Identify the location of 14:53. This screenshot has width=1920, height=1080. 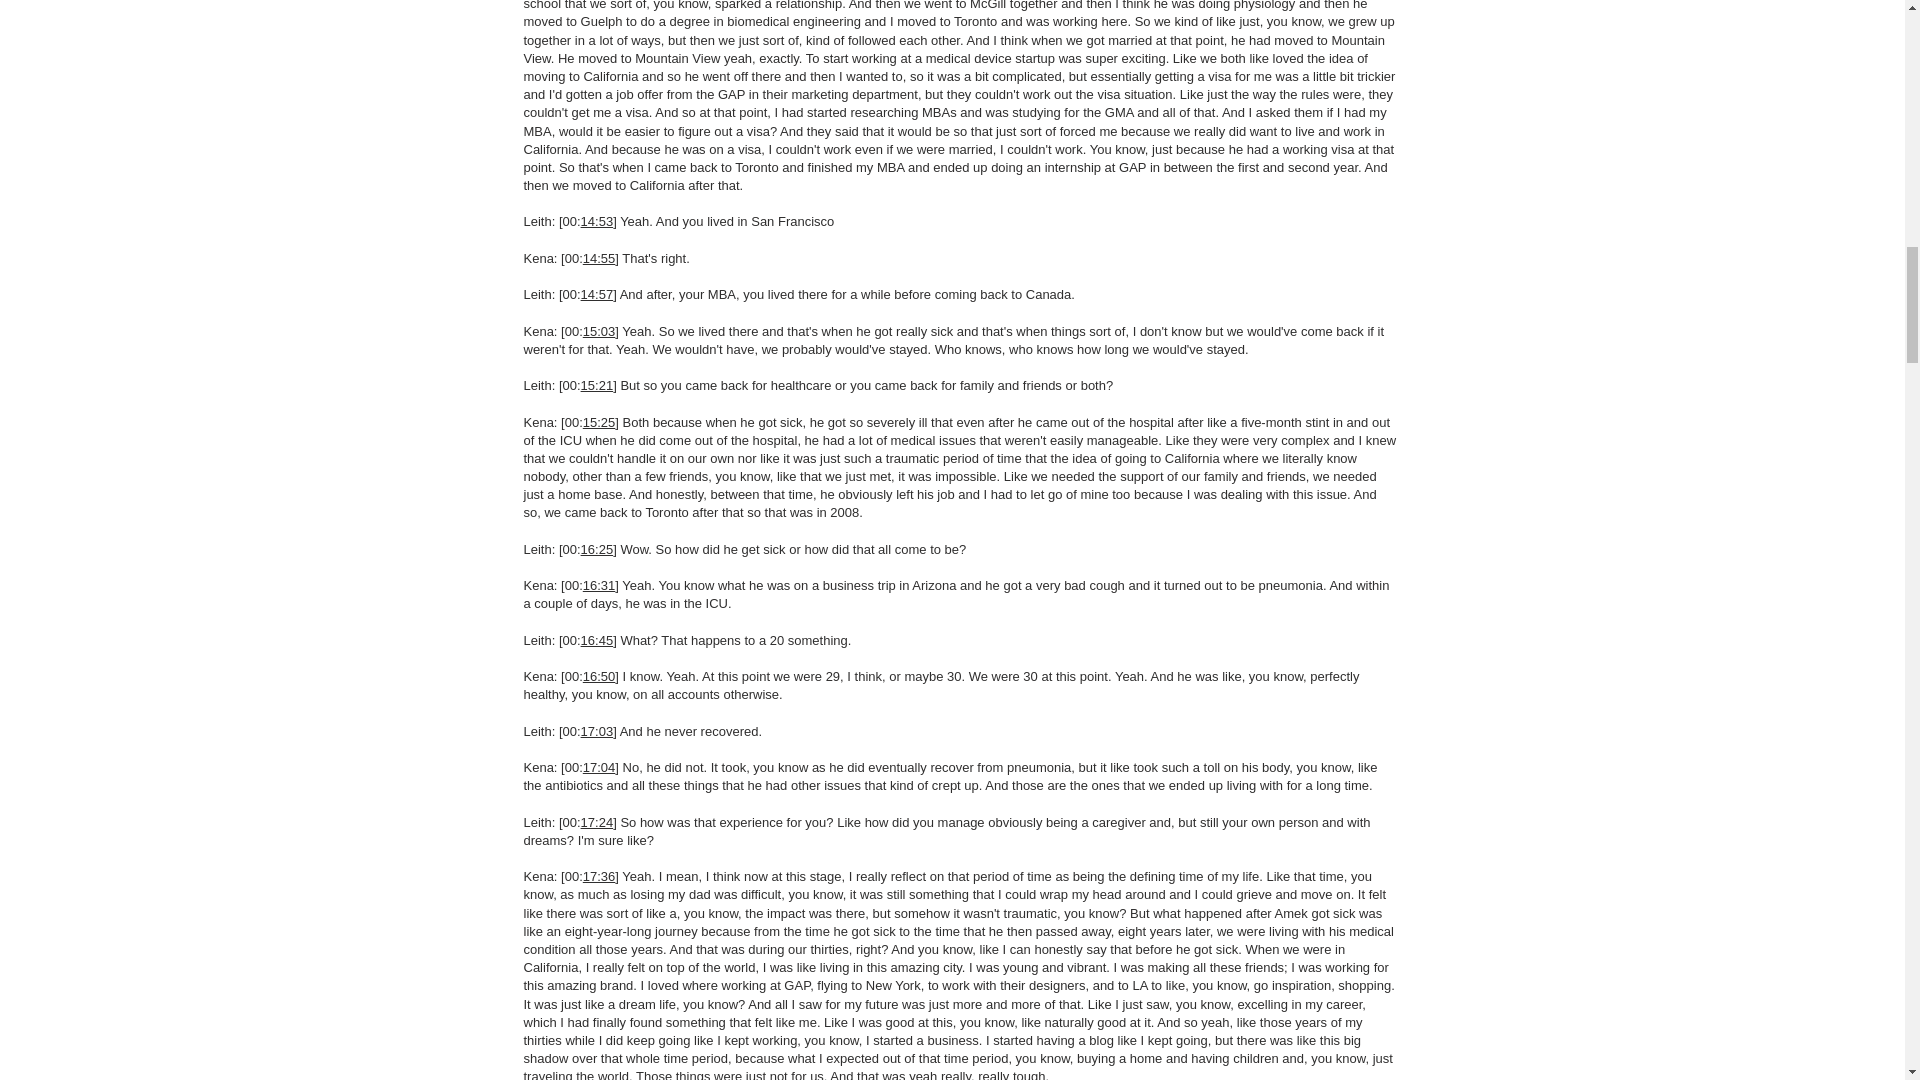
(598, 220).